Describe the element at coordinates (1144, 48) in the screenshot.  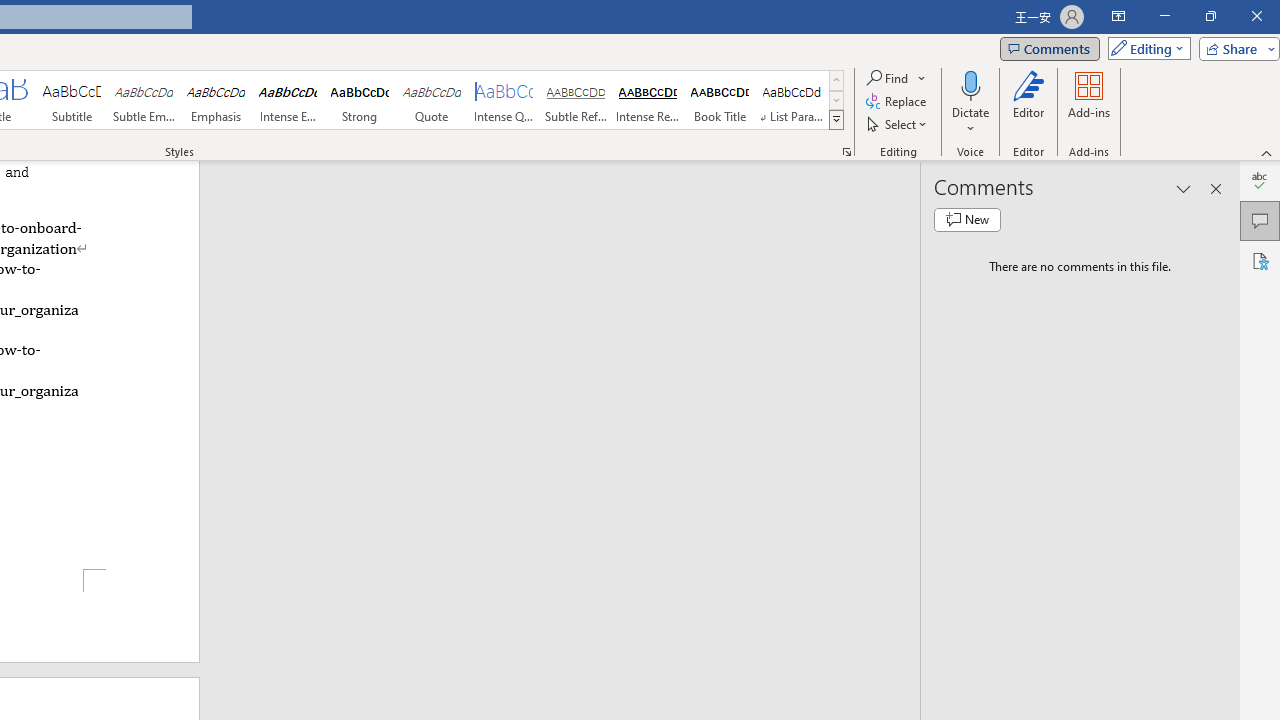
I see `Editing` at that location.